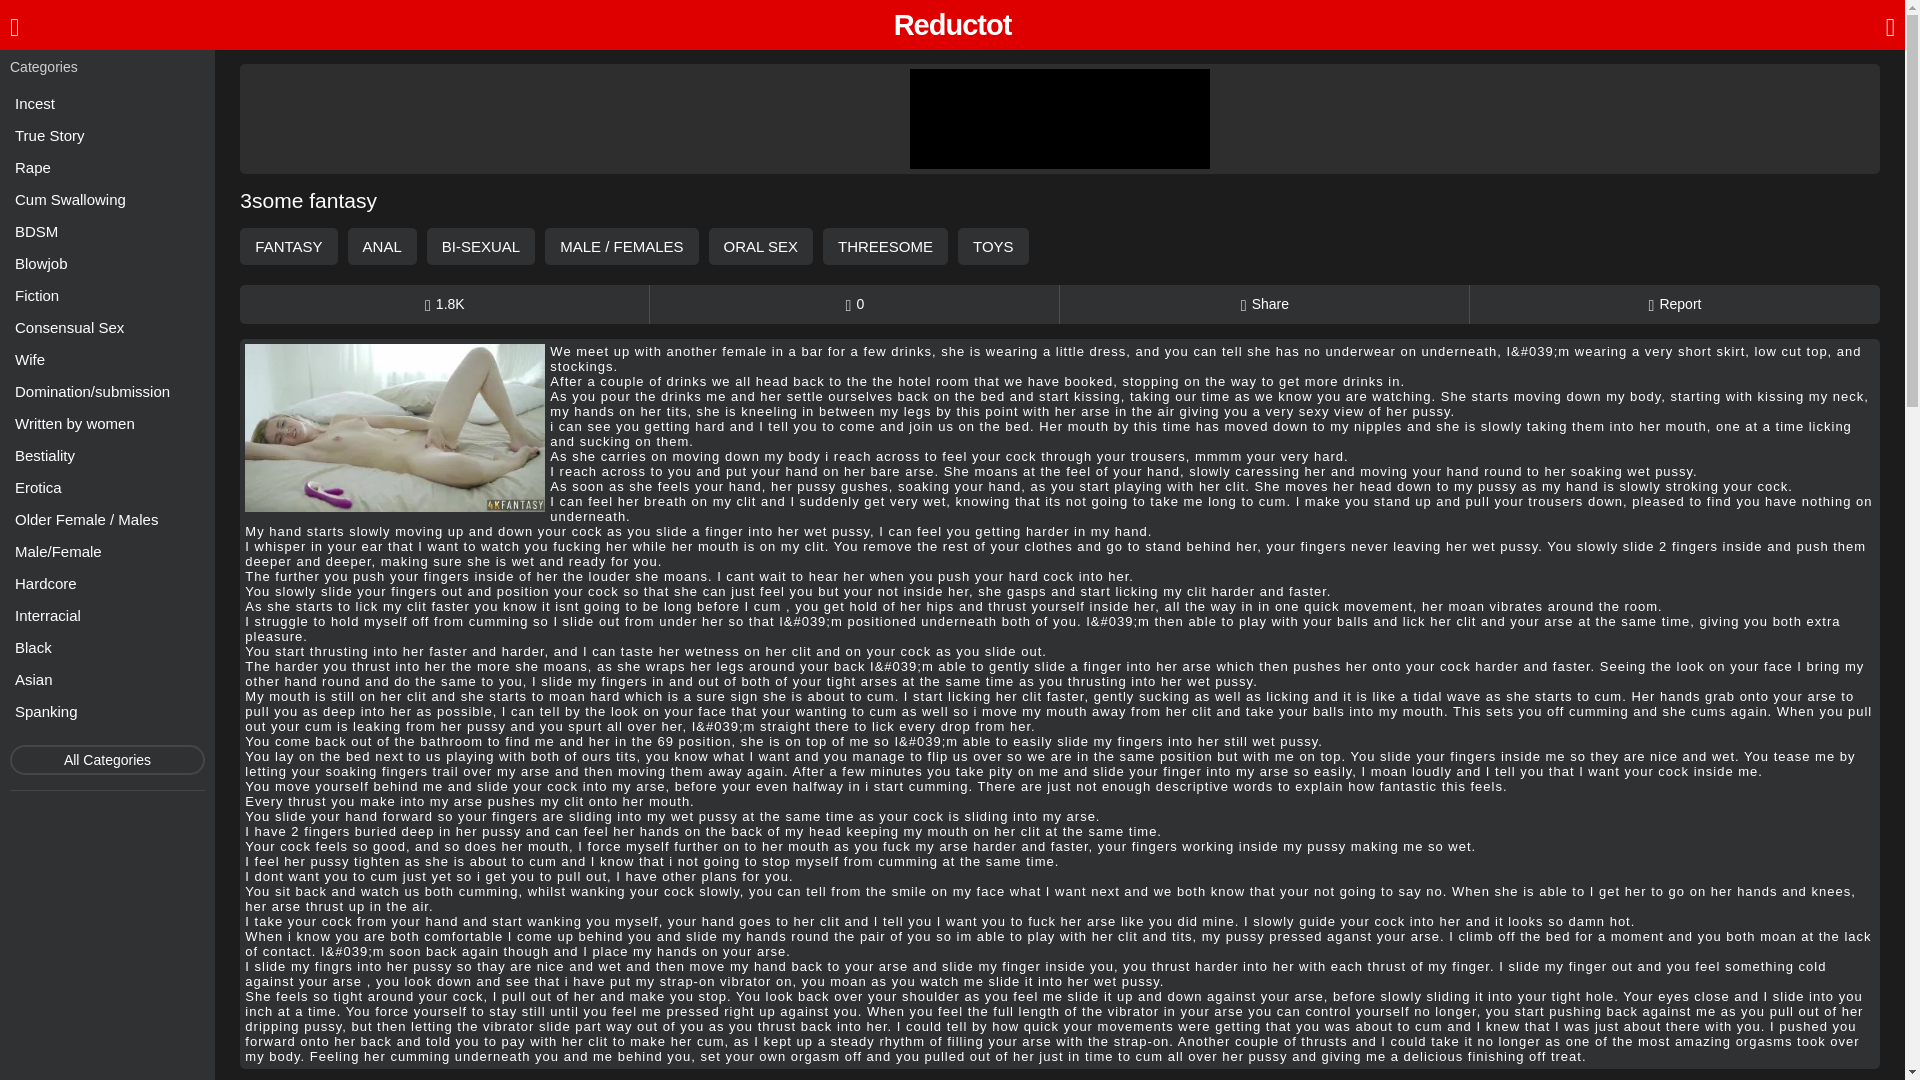 The image size is (1920, 1080). Describe the element at coordinates (107, 102) in the screenshot. I see `Incest` at that location.